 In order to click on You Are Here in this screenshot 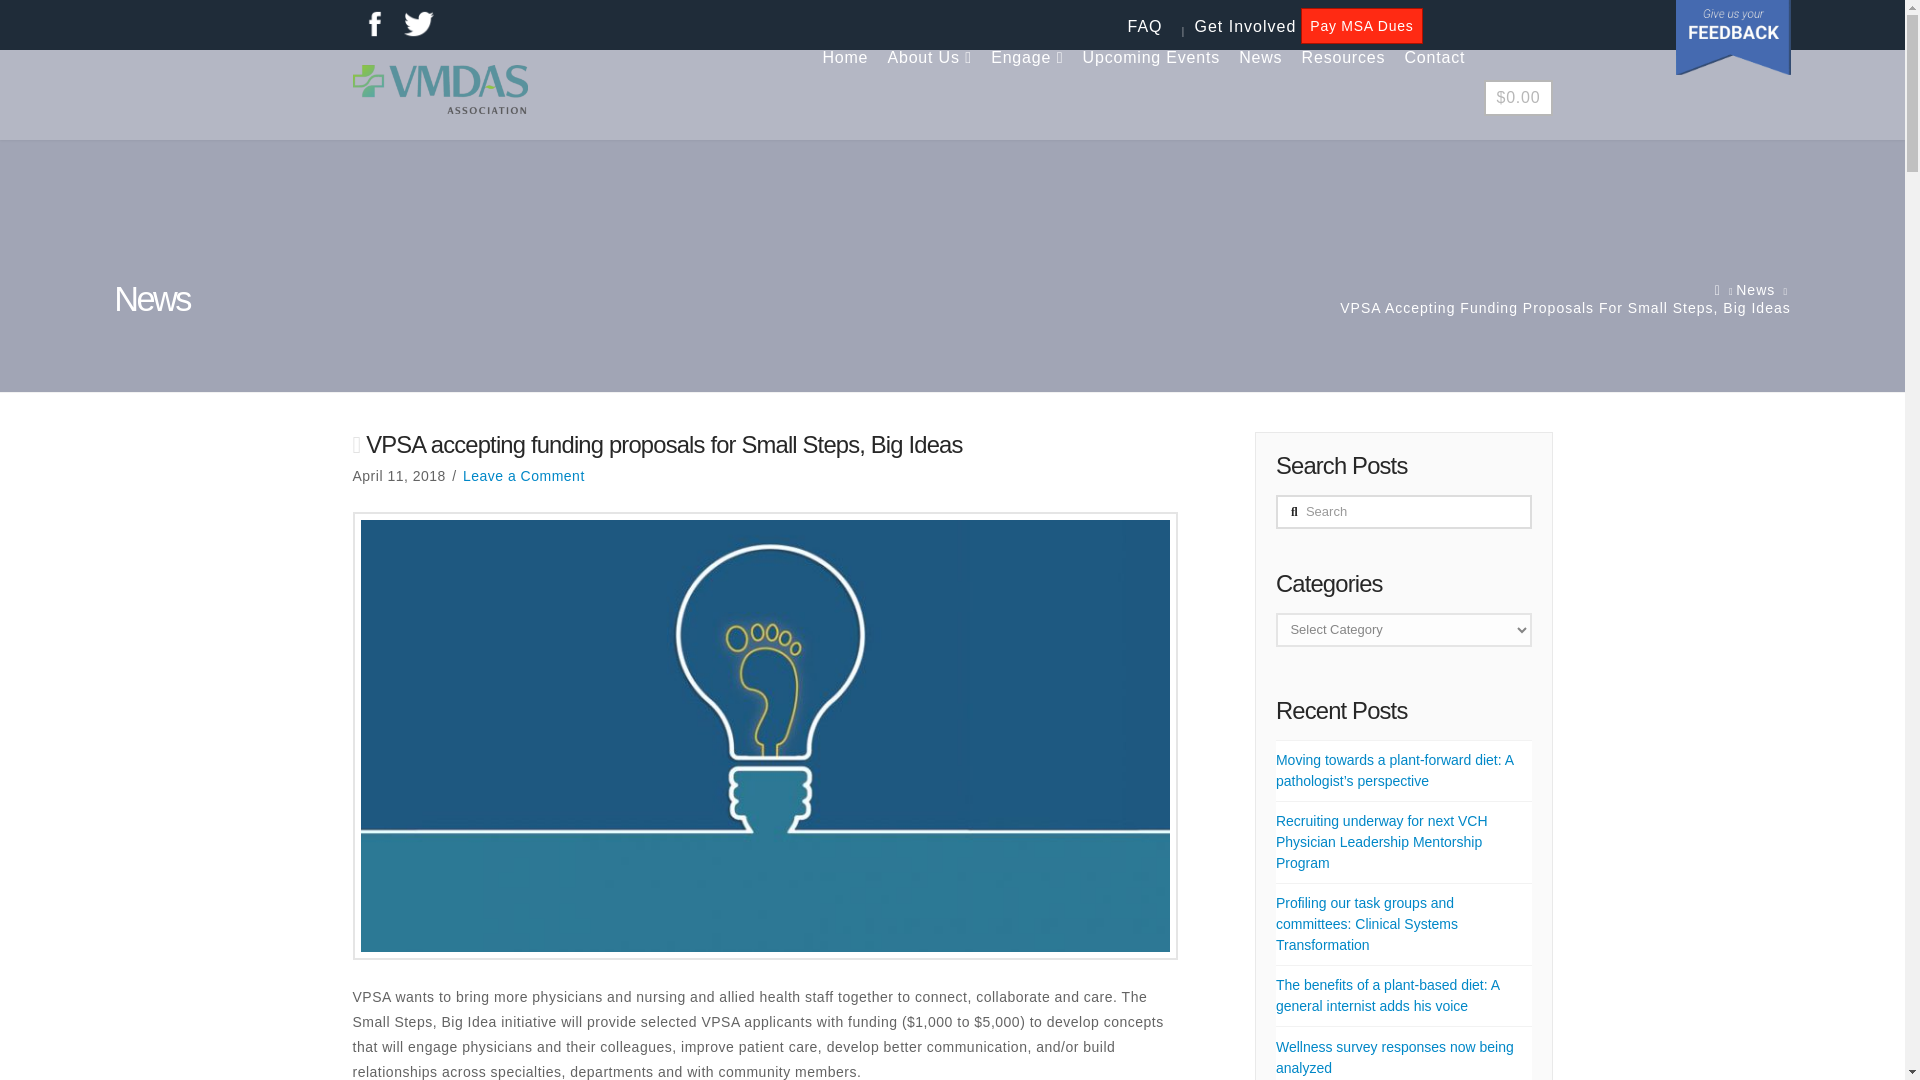, I will do `click(1564, 308)`.